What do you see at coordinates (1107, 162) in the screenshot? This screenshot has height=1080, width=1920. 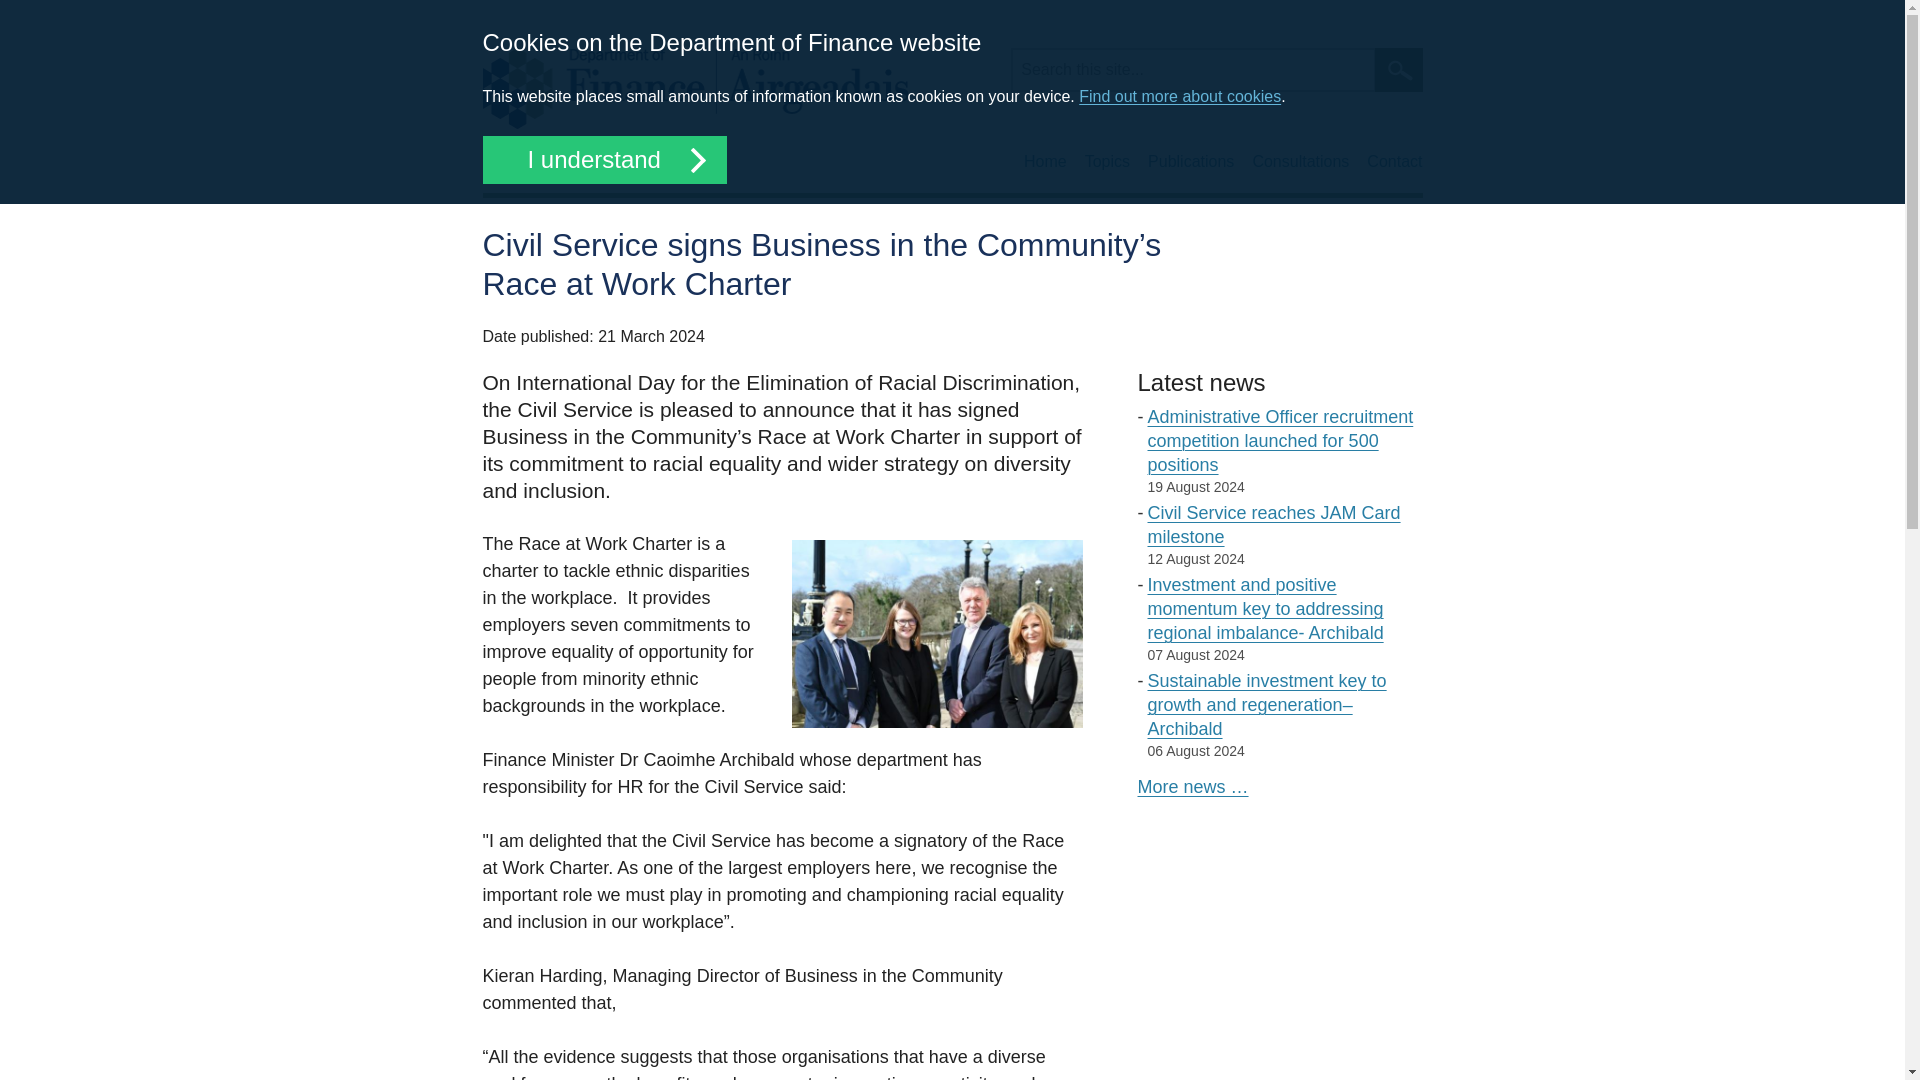 I see `Topics` at bounding box center [1107, 162].